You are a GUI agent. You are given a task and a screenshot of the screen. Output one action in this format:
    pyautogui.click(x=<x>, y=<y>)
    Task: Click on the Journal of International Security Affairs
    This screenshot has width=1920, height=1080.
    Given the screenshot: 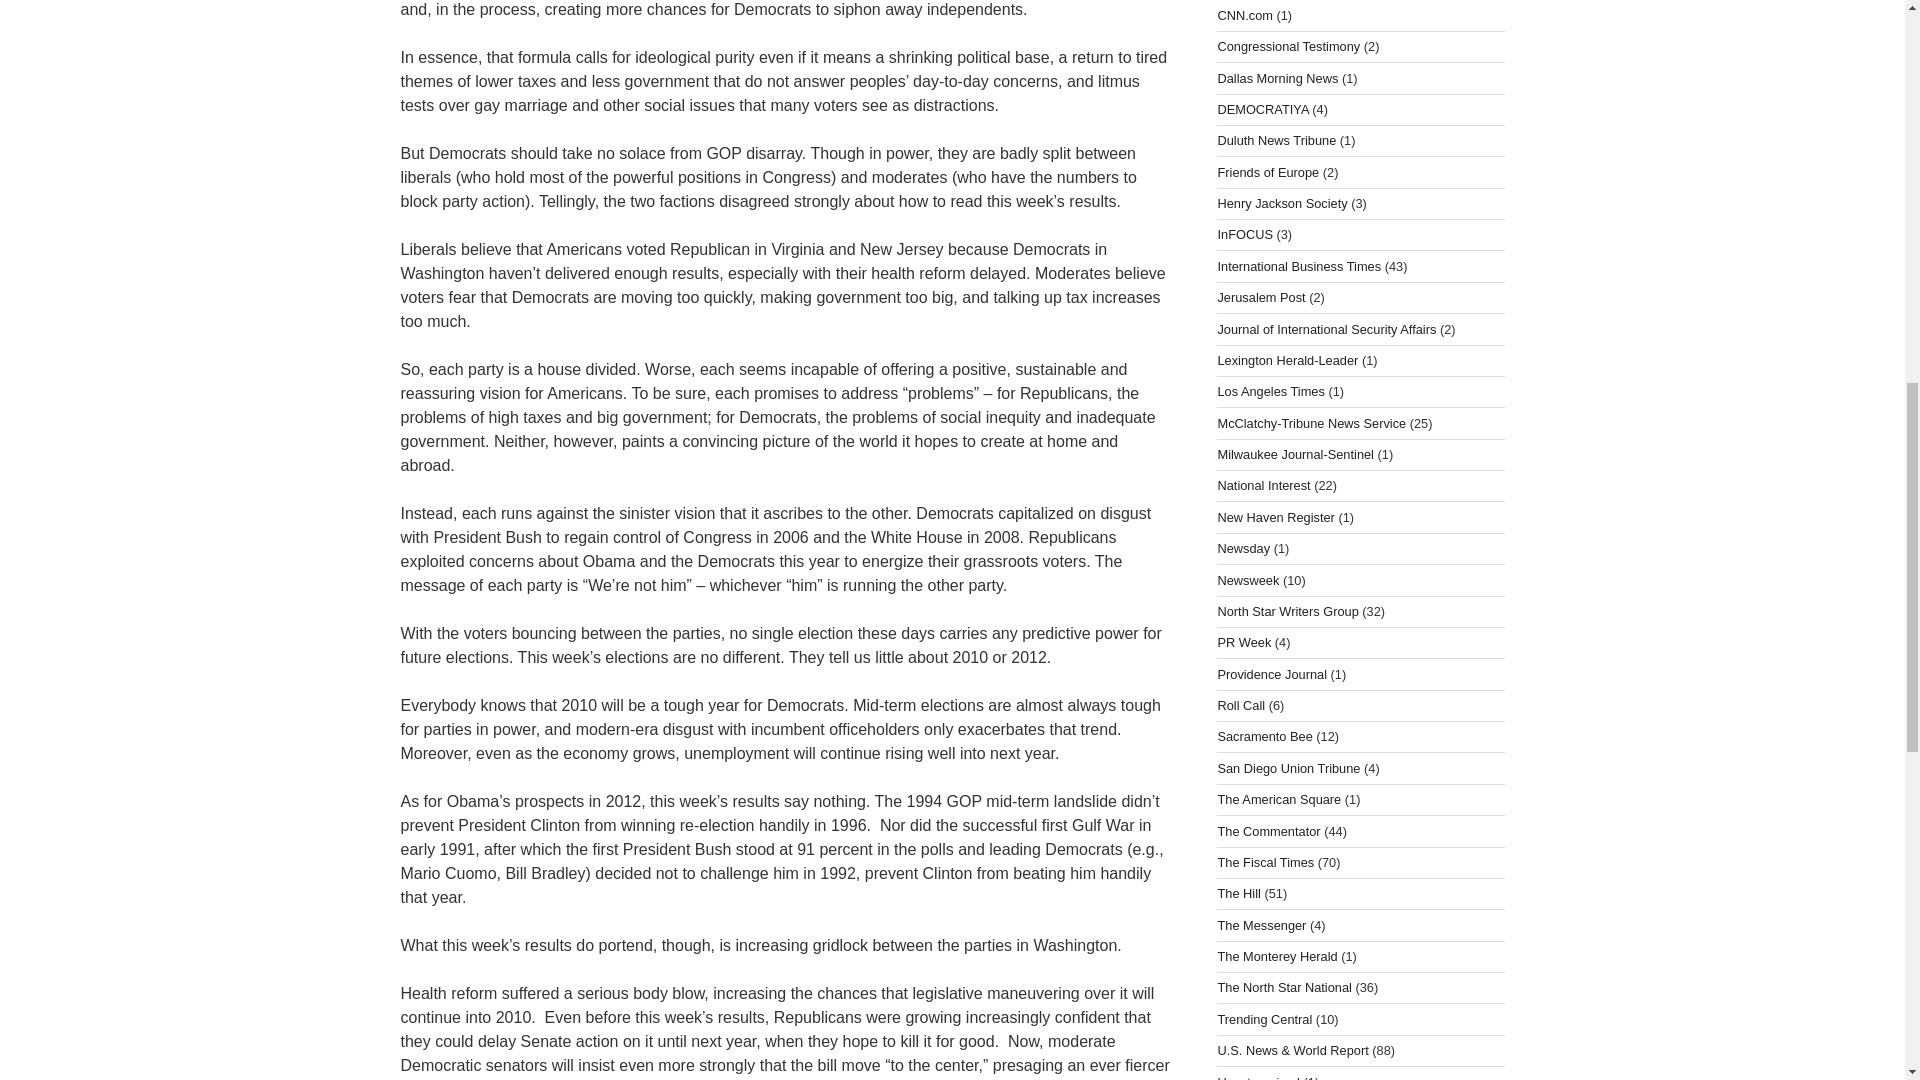 What is the action you would take?
    pyautogui.click(x=1326, y=328)
    